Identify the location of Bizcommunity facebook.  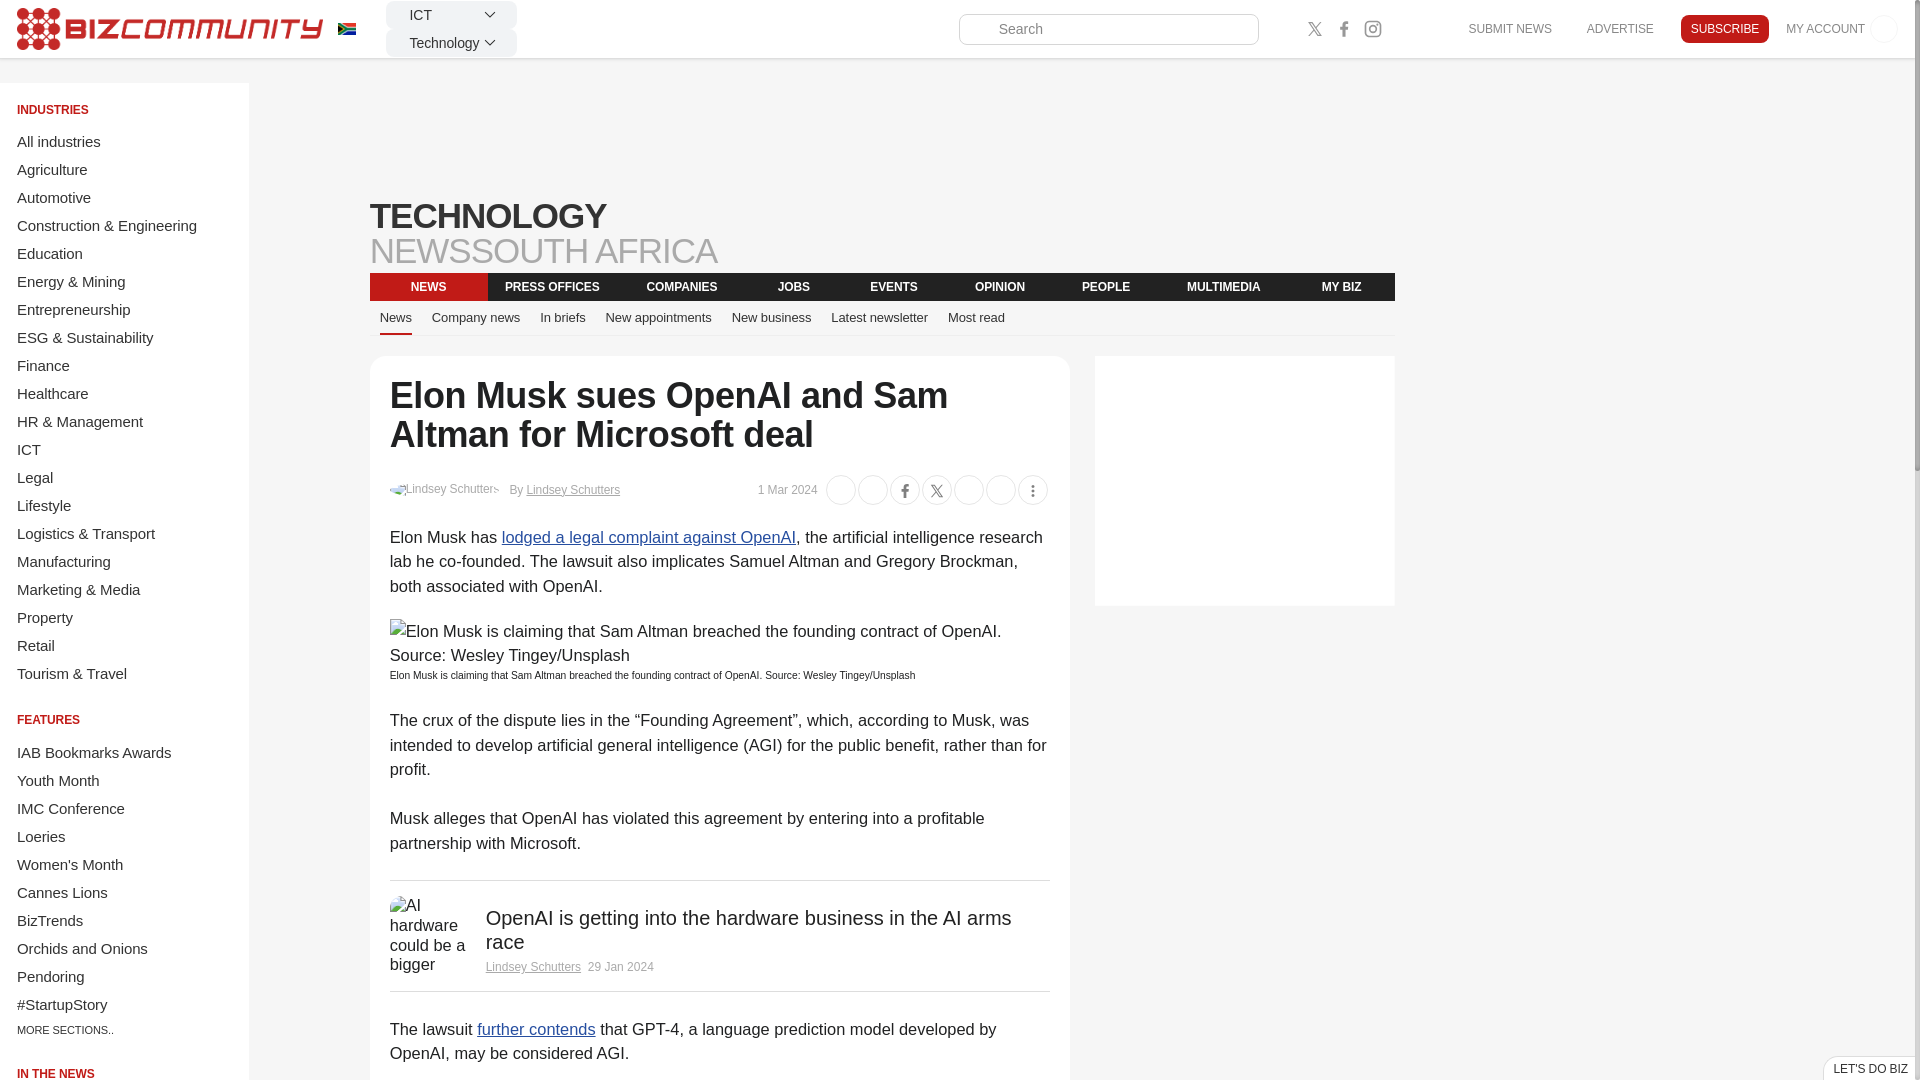
(1344, 29).